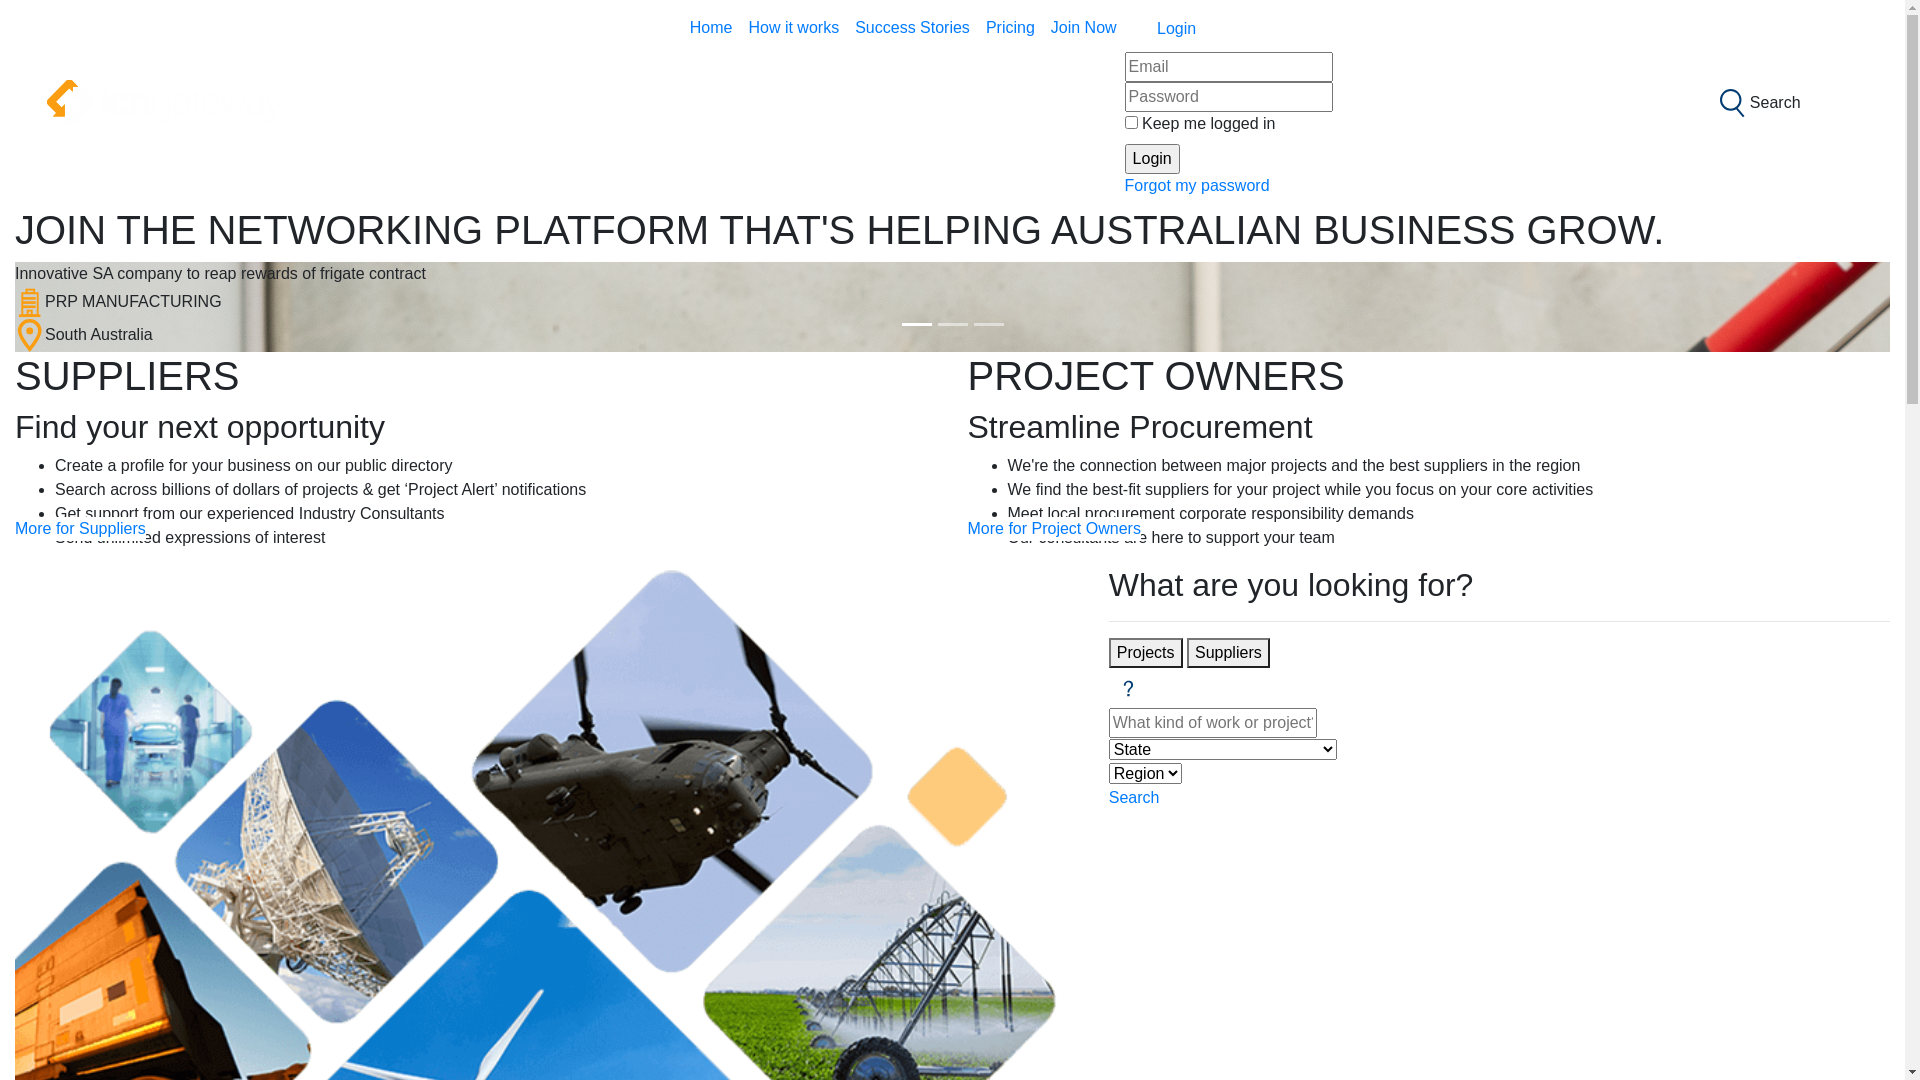  What do you see at coordinates (1084, 28) in the screenshot?
I see `Join Now` at bounding box center [1084, 28].